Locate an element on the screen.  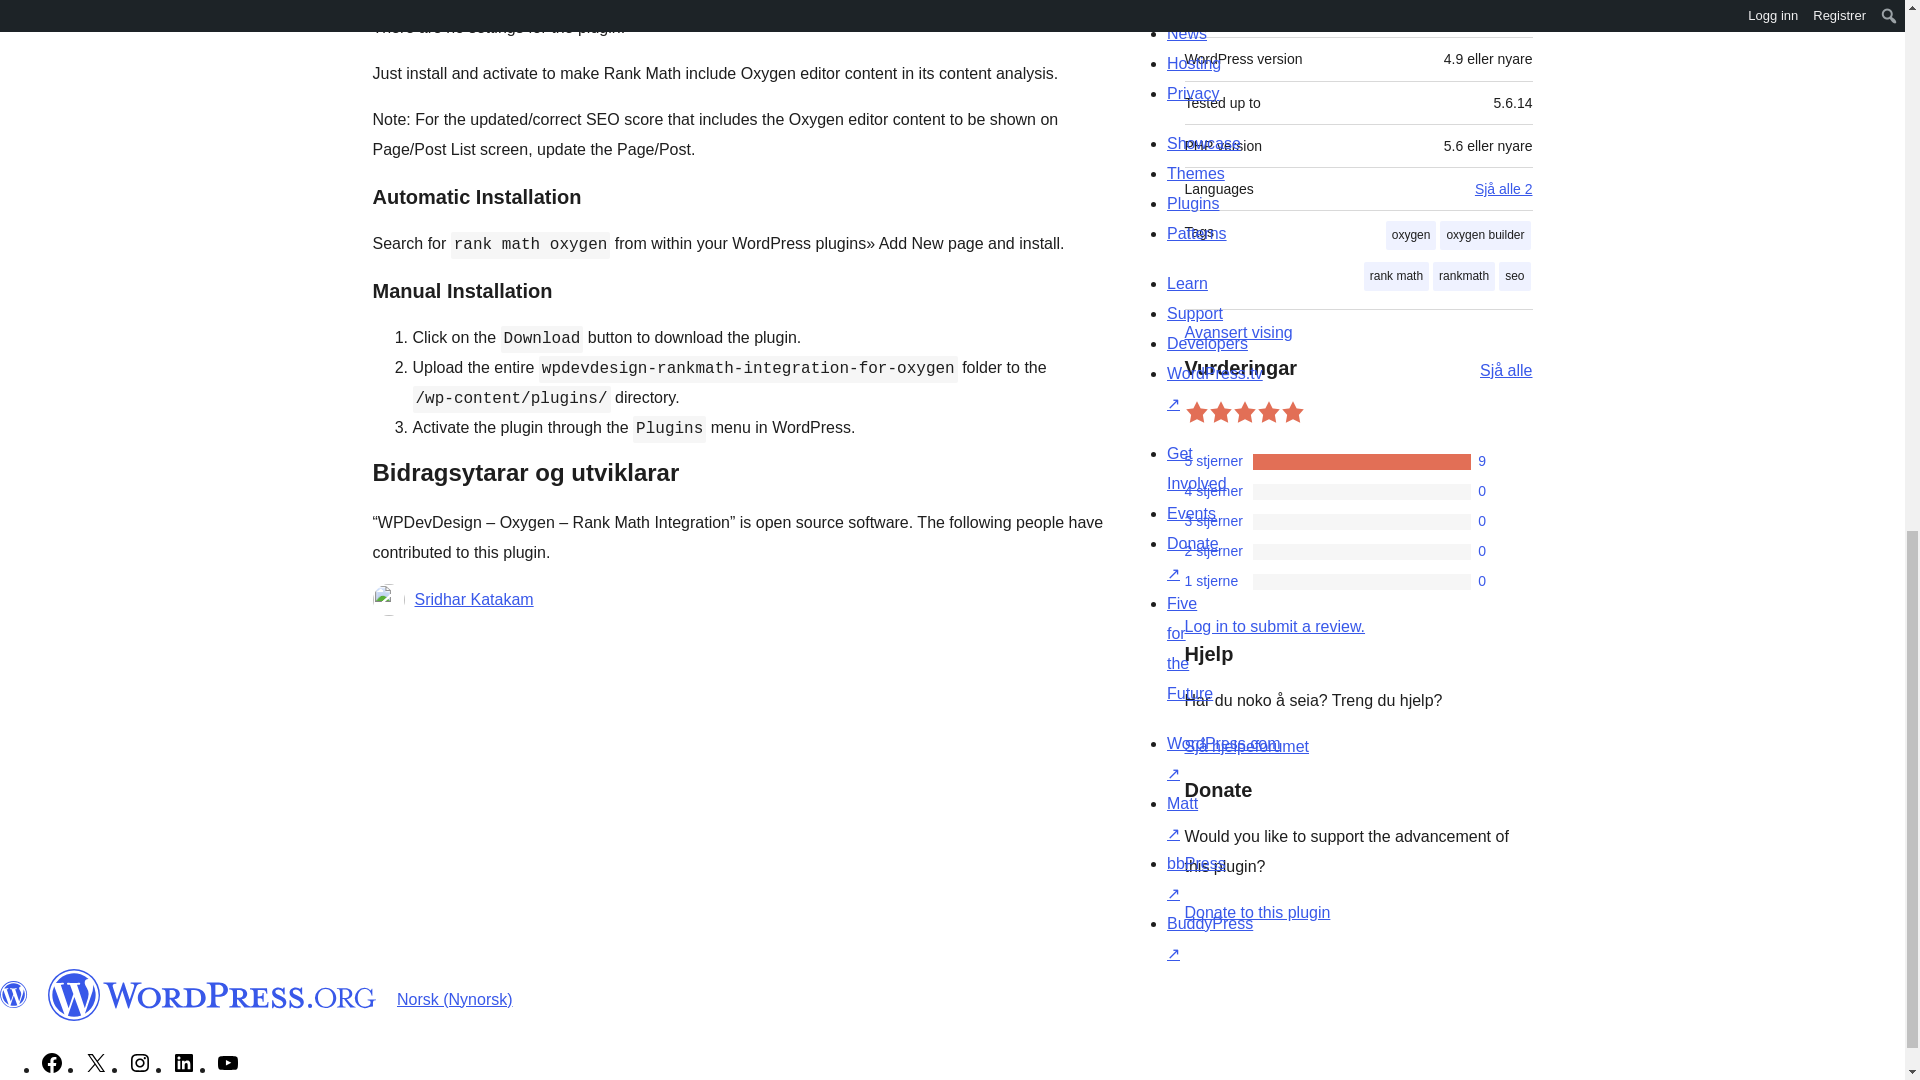
Log in to WordPress.org is located at coordinates (1274, 626).